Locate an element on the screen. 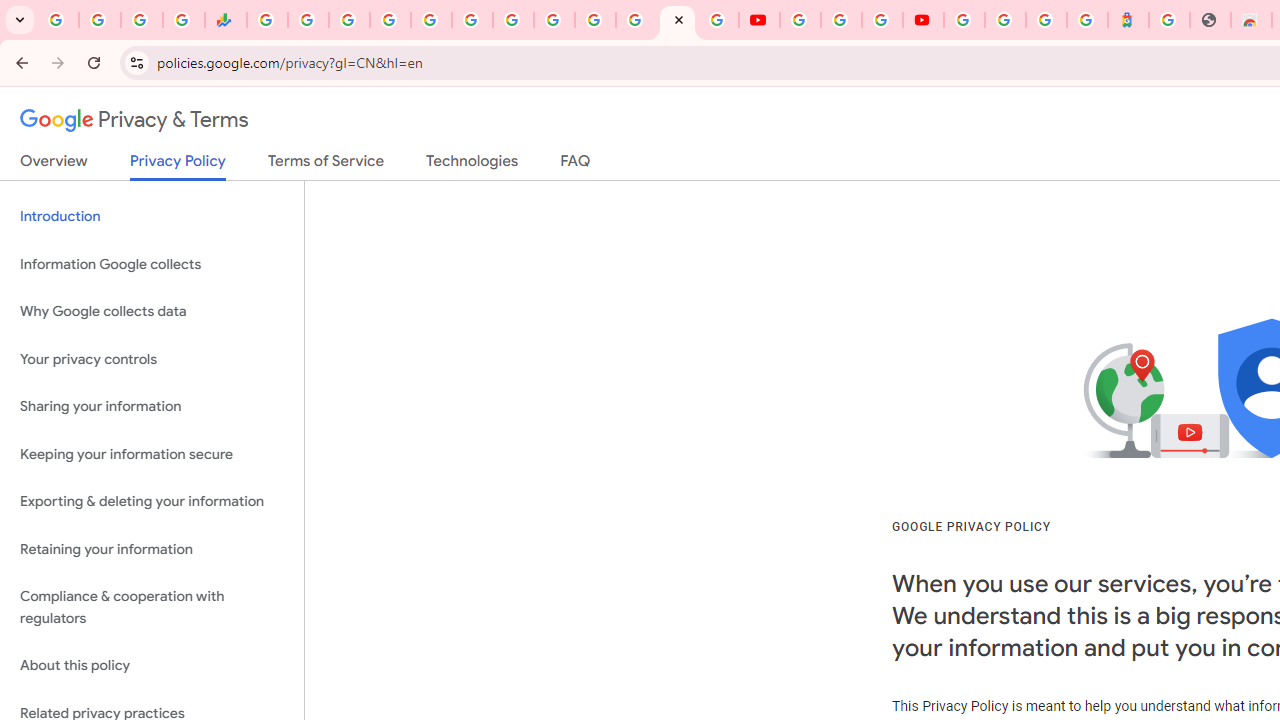  Content Creator Programs & Opportunities - YouTube Creators is located at coordinates (923, 20).